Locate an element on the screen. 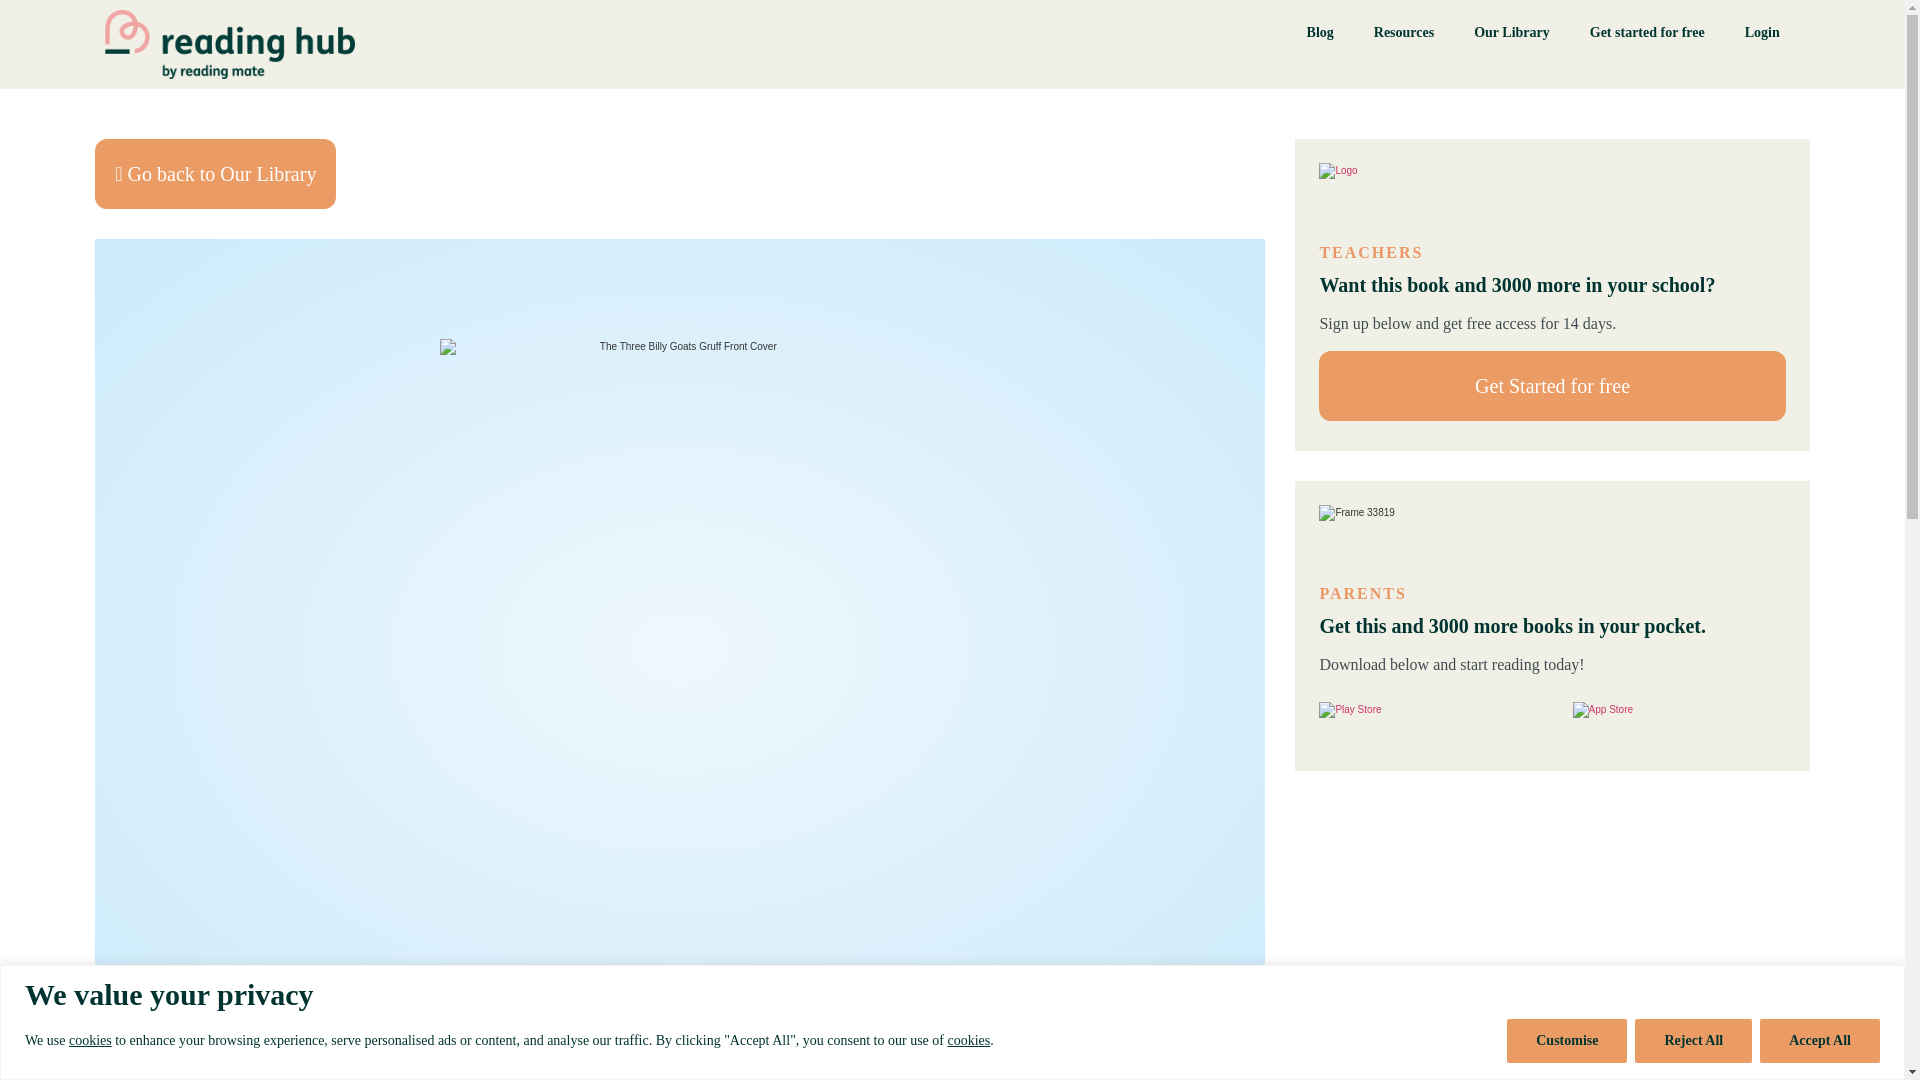  Reject All is located at coordinates (1693, 1040).